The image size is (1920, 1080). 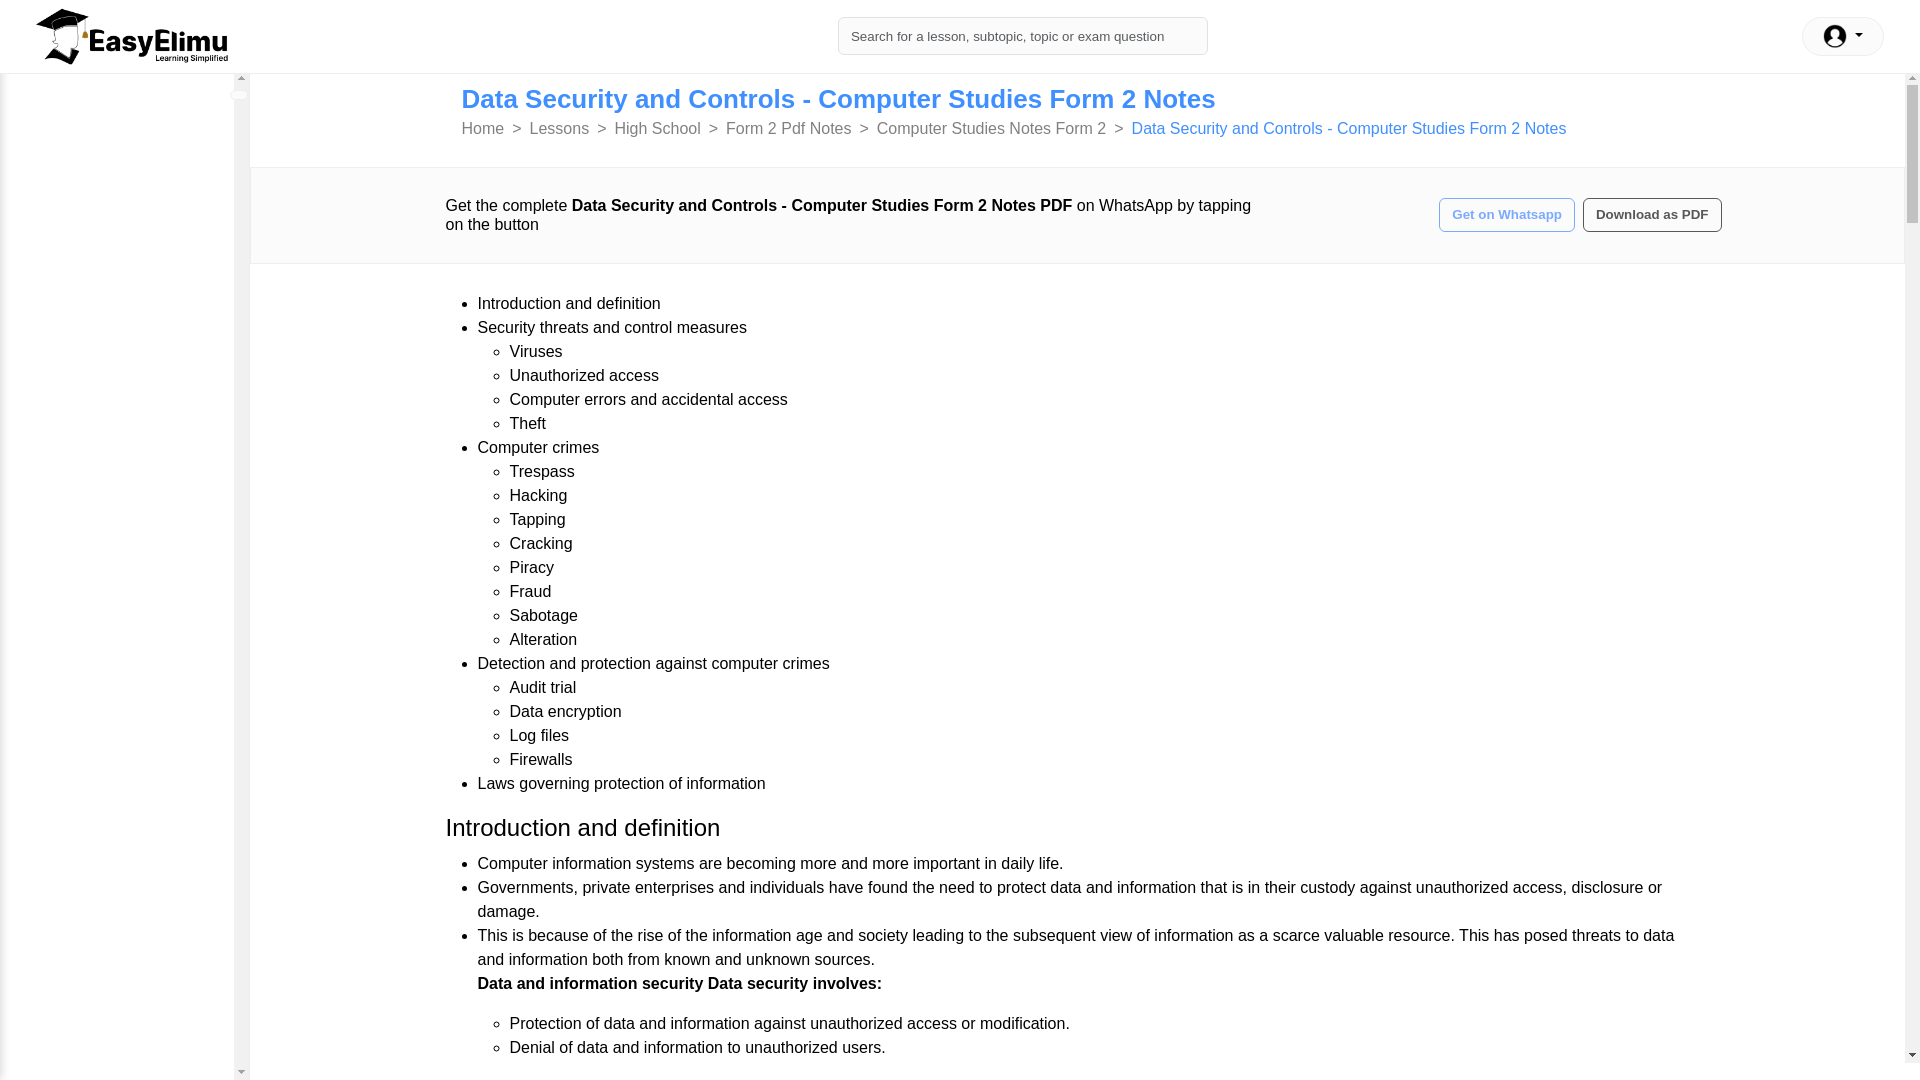 What do you see at coordinates (483, 128) in the screenshot?
I see `Home` at bounding box center [483, 128].